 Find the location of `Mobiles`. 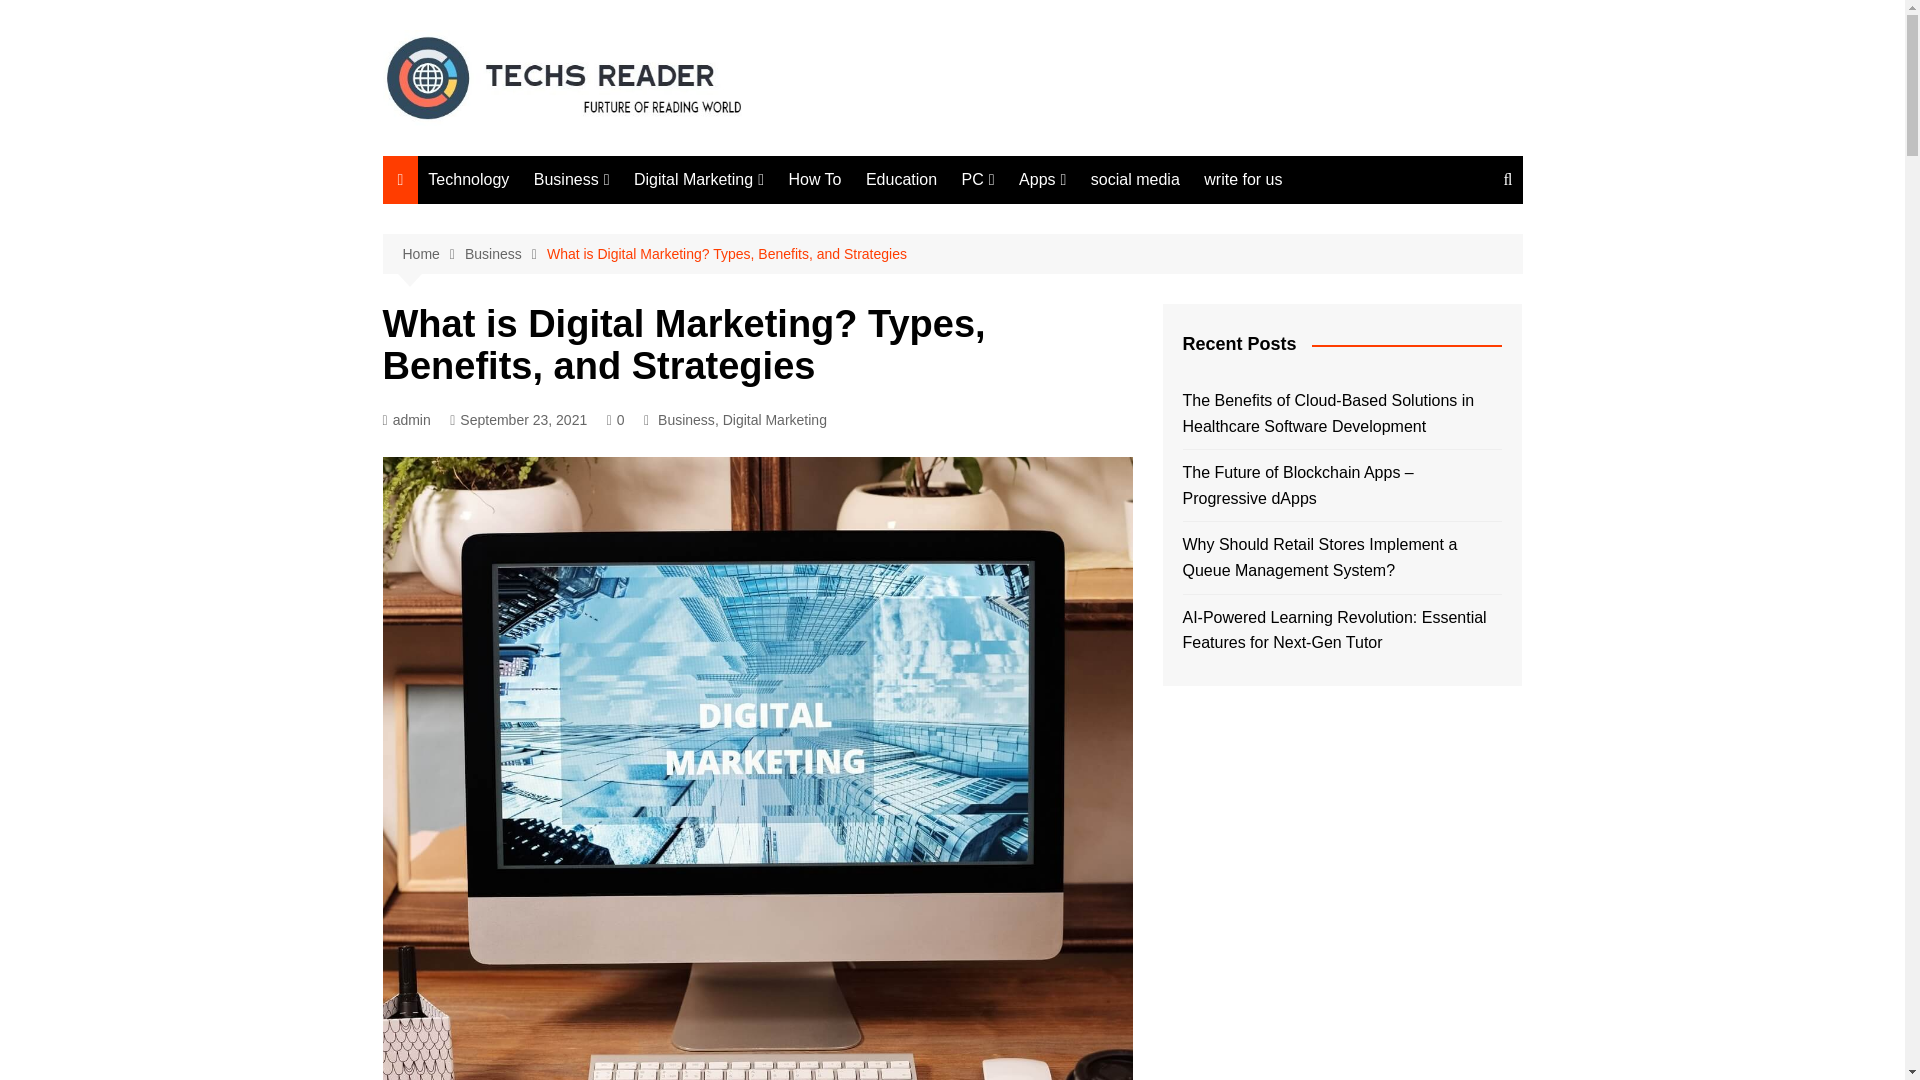

Mobiles is located at coordinates (1282, 287).